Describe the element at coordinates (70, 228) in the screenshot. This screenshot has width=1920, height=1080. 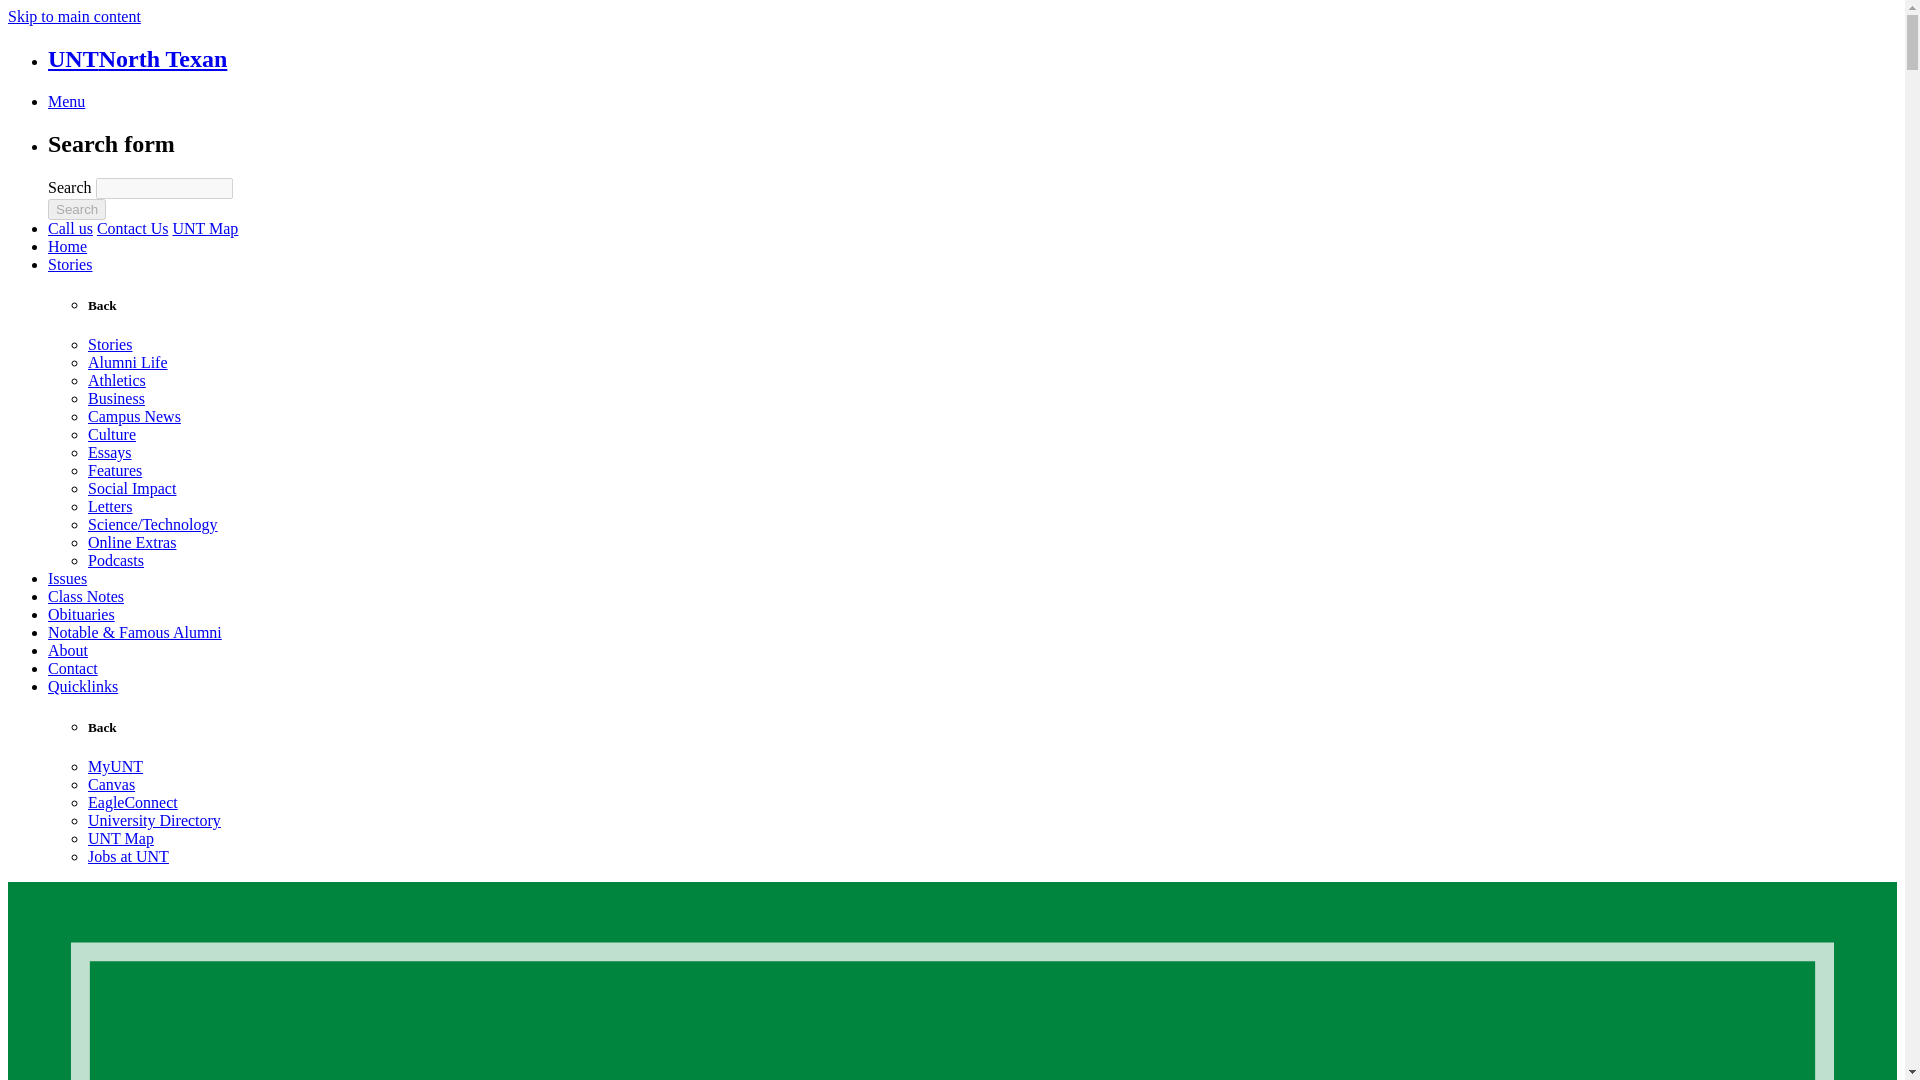
I see `Call us` at that location.